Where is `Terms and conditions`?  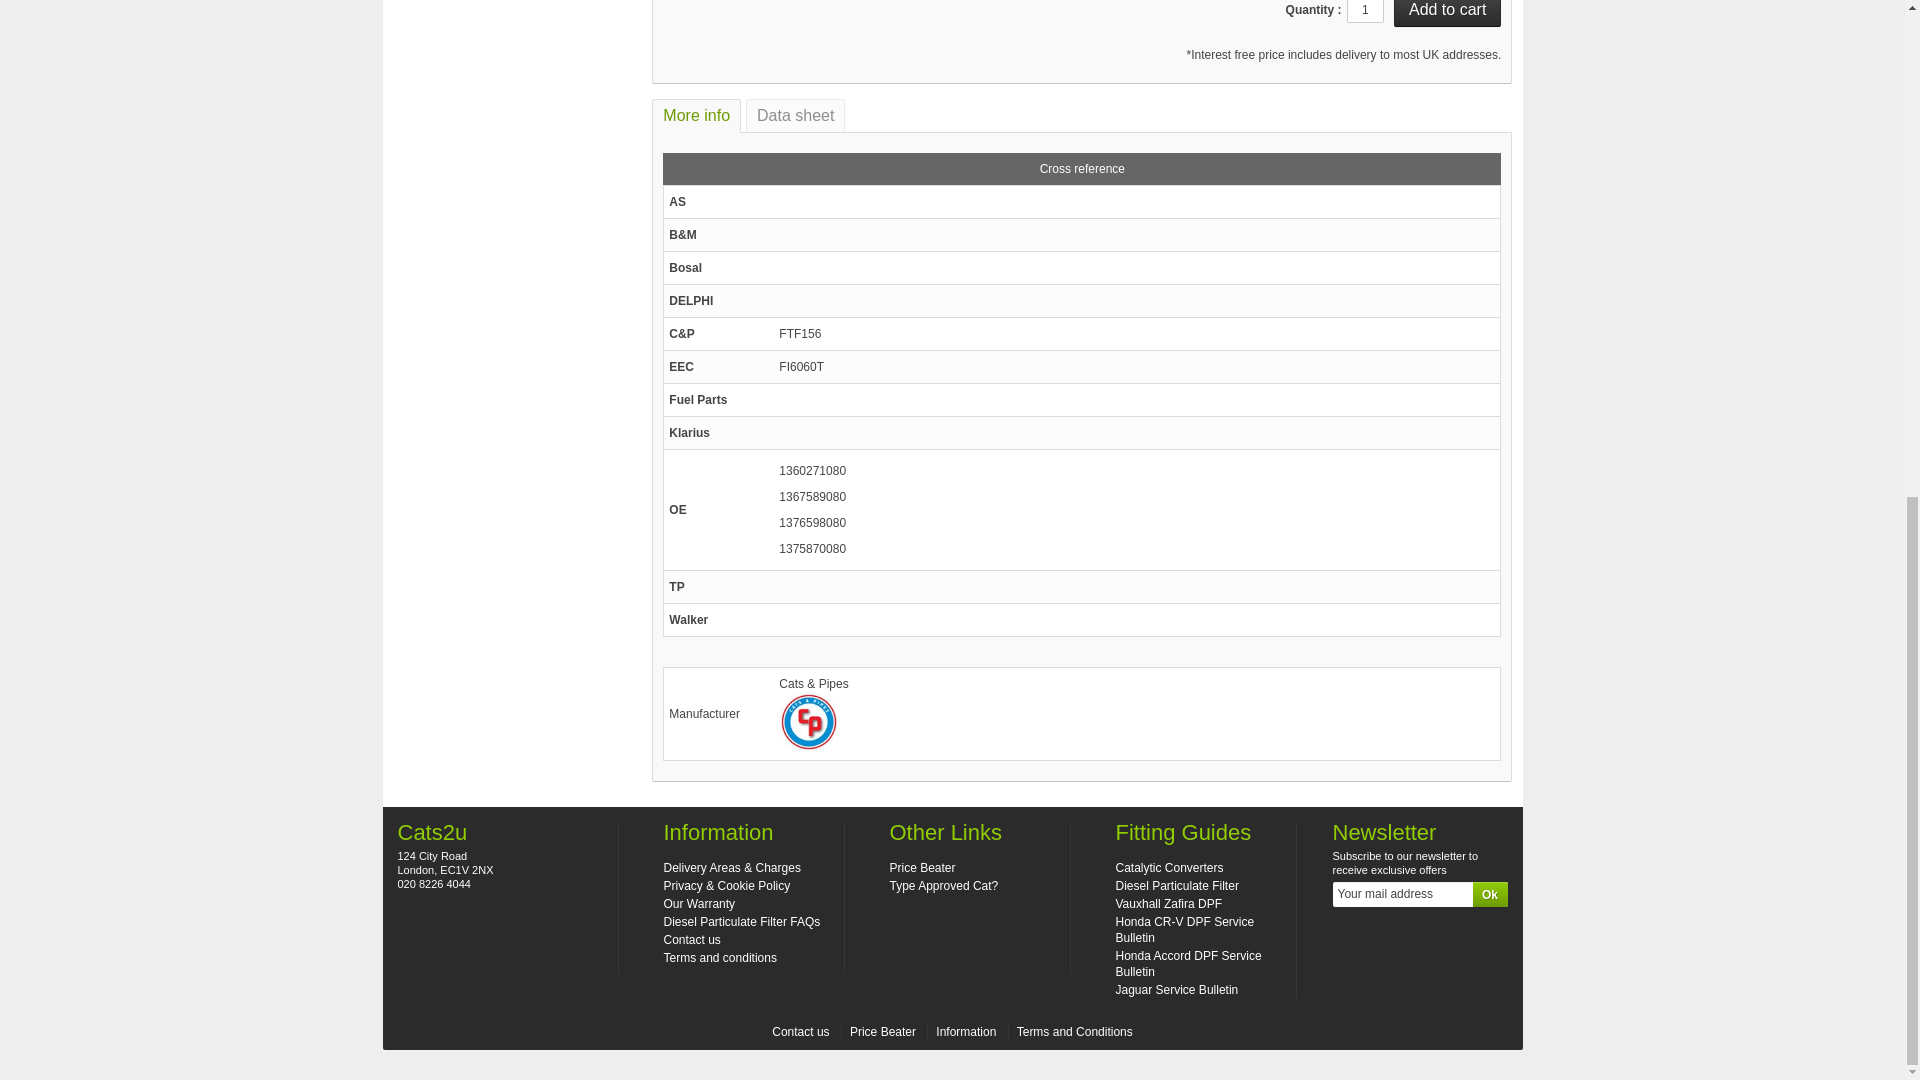 Terms and conditions is located at coordinates (720, 958).